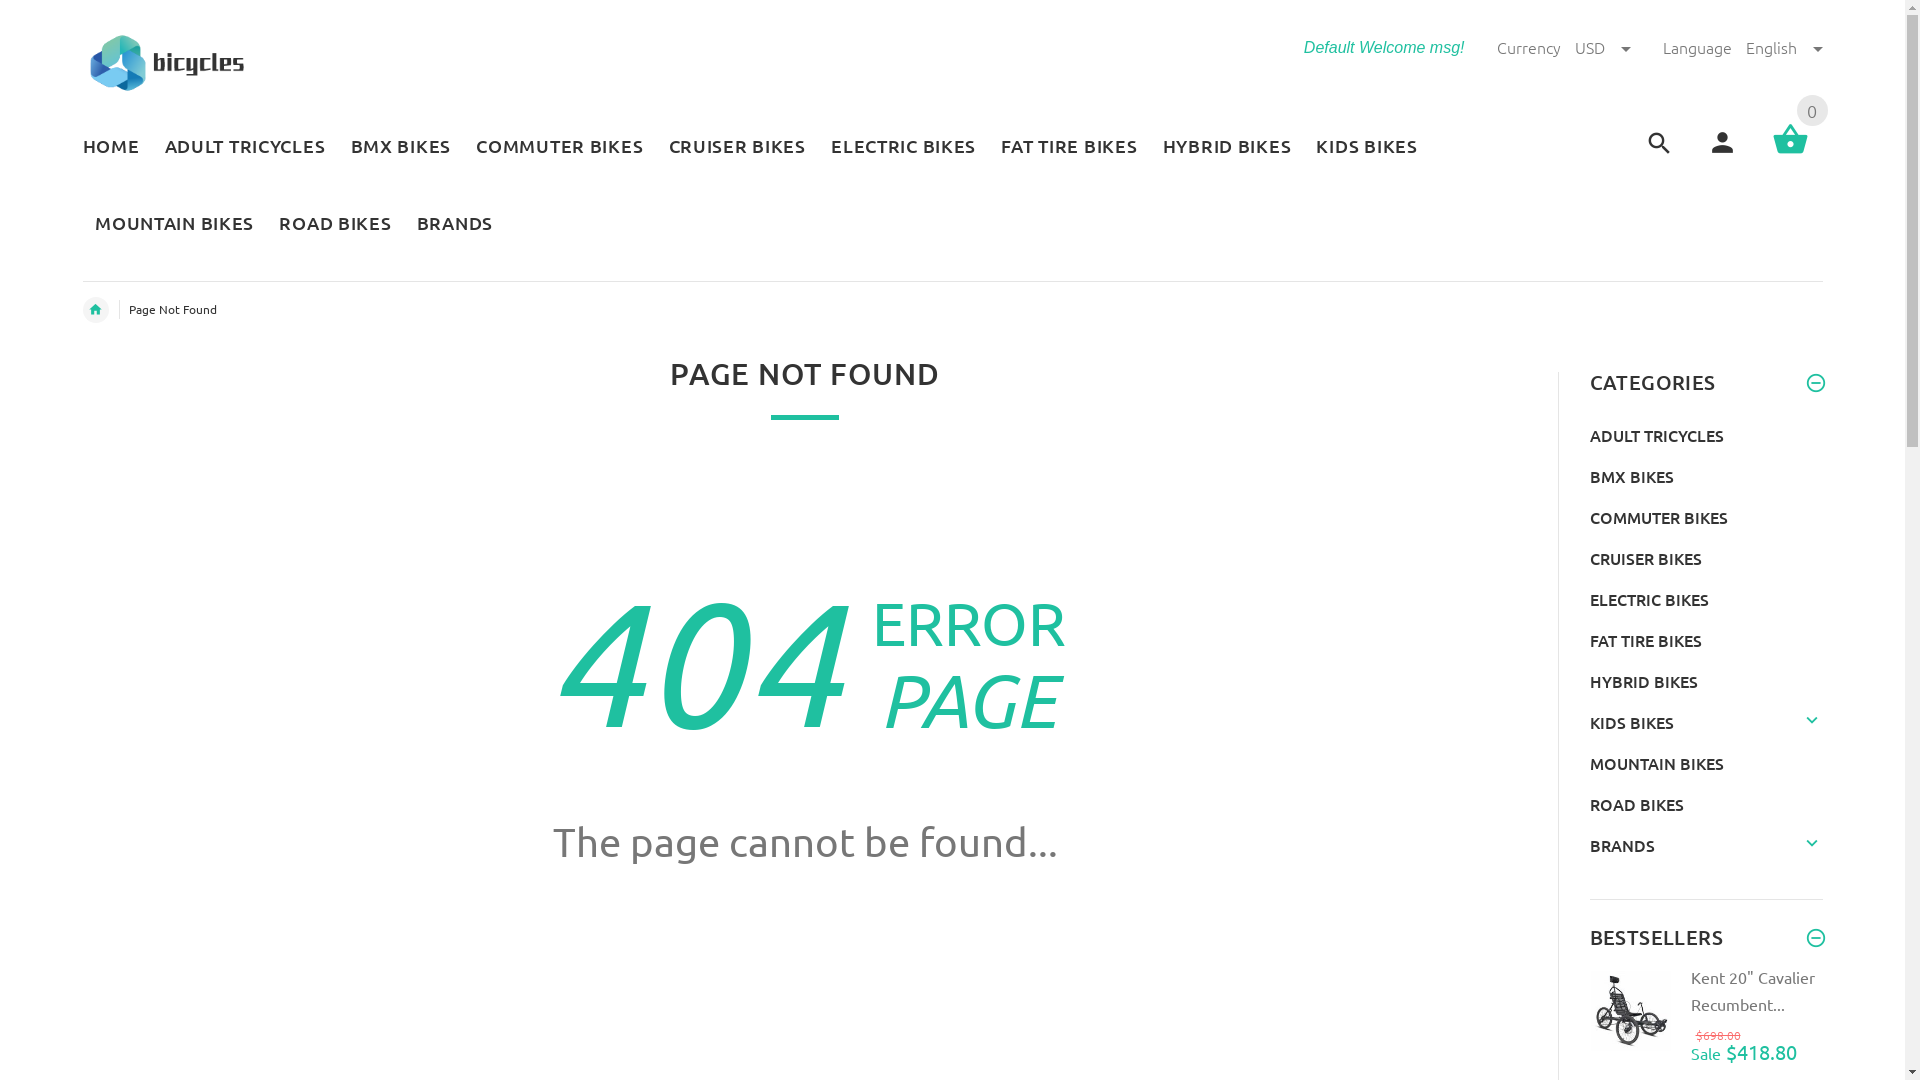 The width and height of the screenshot is (1920, 1080). Describe the element at coordinates (1650, 599) in the screenshot. I see `ELECTRIC BIKES` at that location.